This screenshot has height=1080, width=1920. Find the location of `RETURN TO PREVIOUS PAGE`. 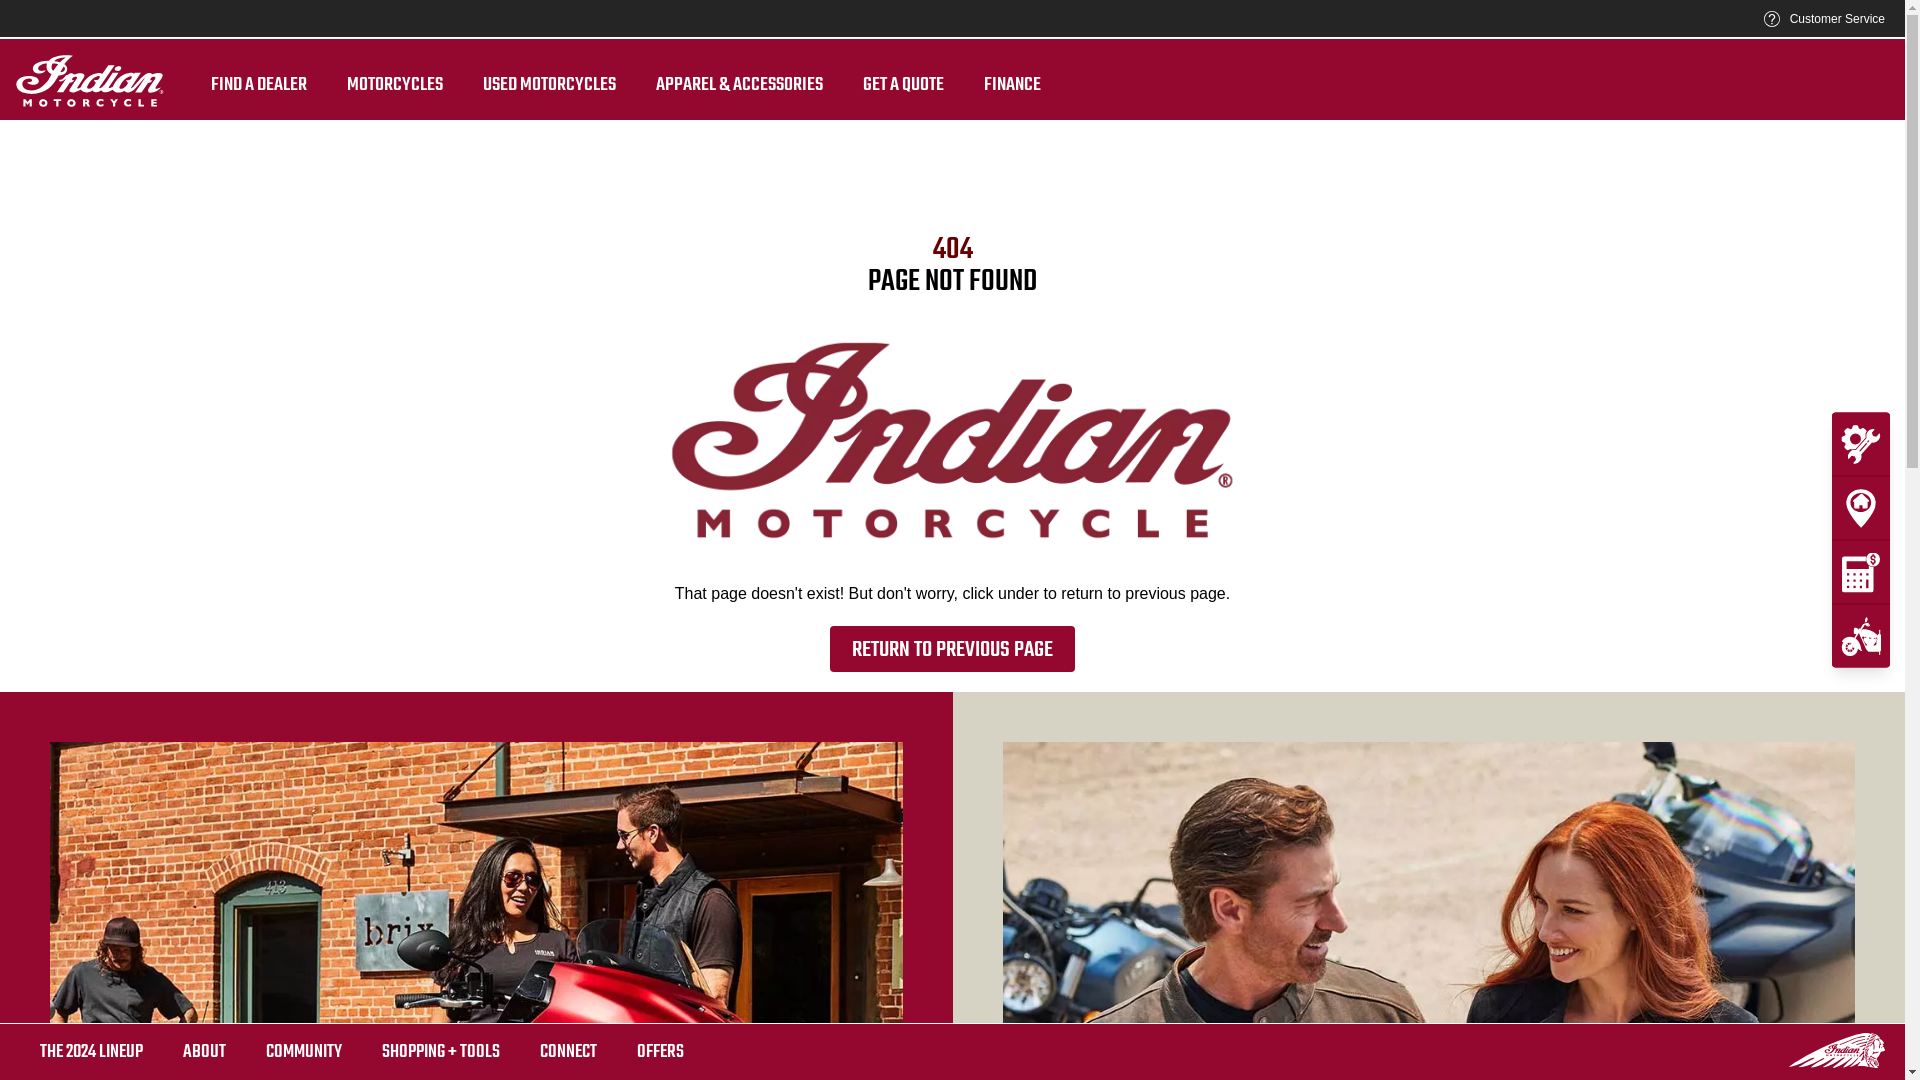

RETURN TO PREVIOUS PAGE is located at coordinates (952, 649).